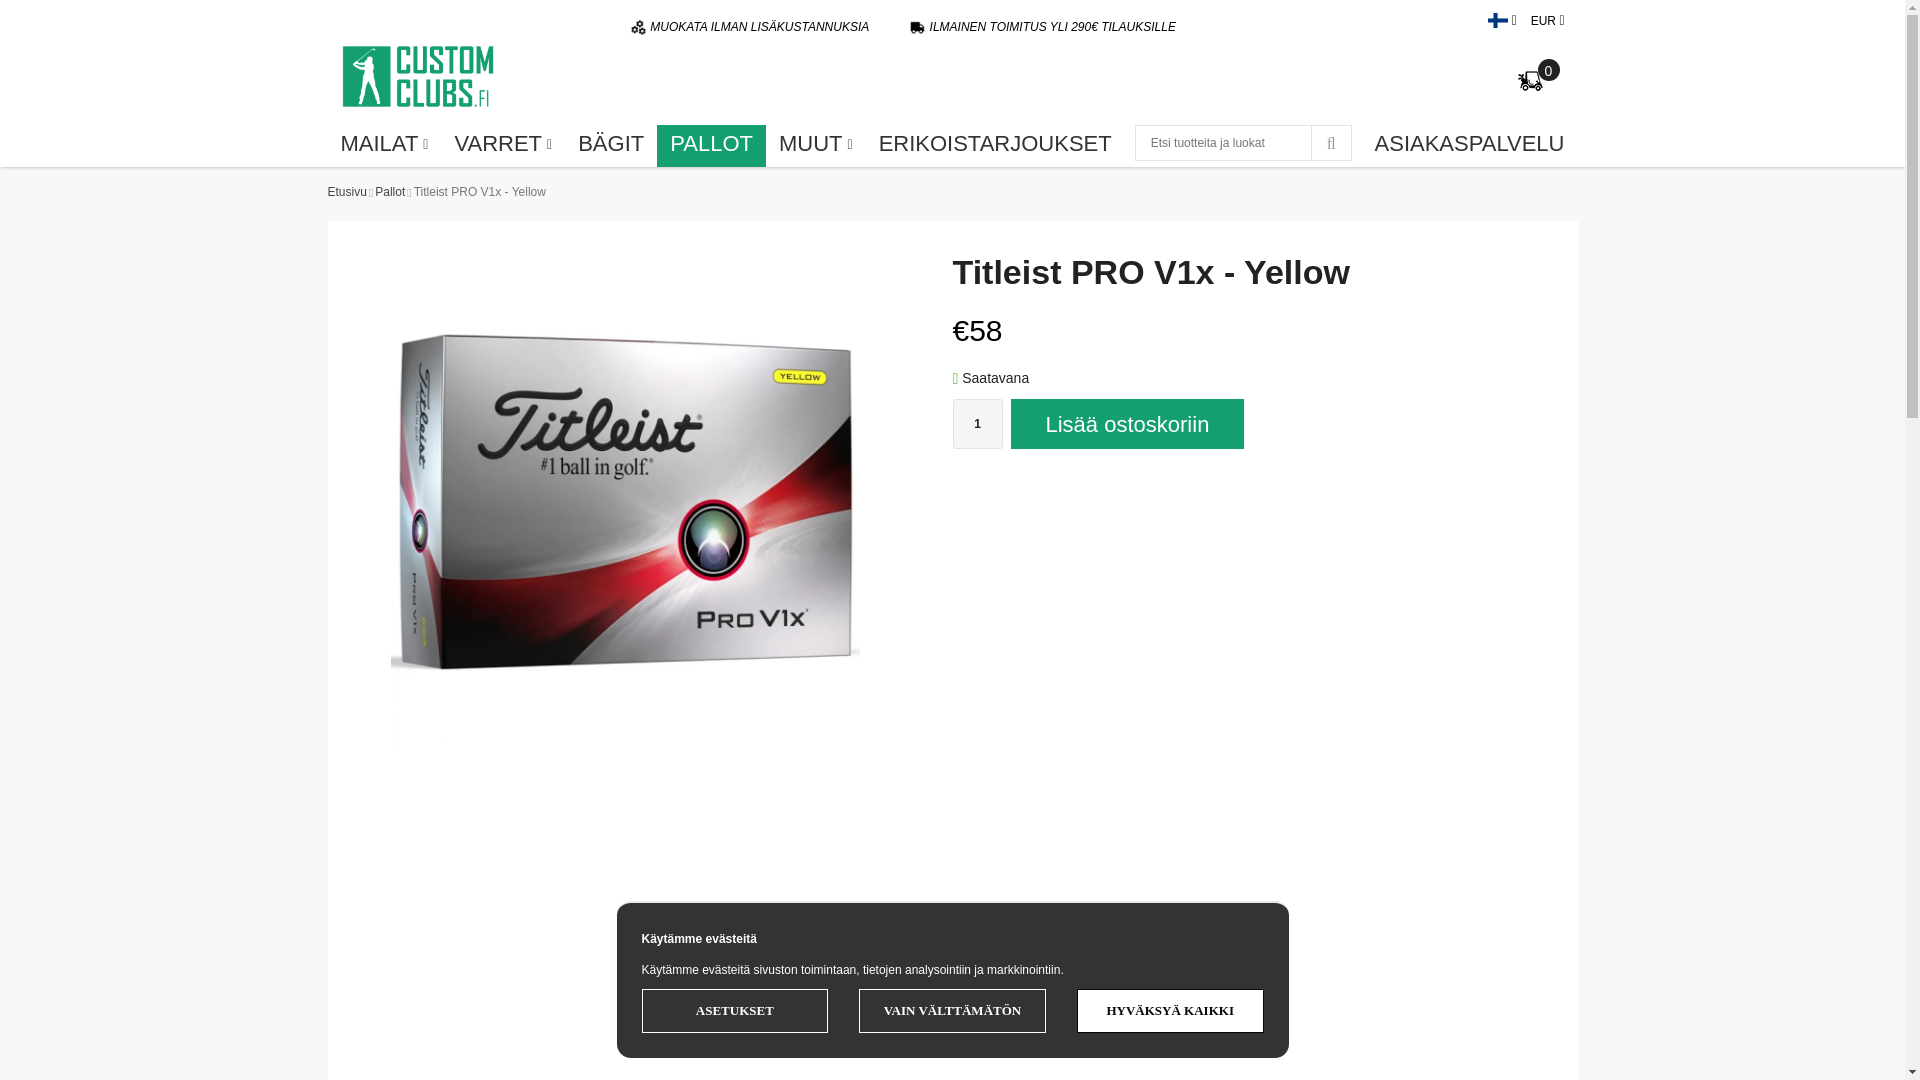 The width and height of the screenshot is (1920, 1080). Describe the element at coordinates (977, 424) in the screenshot. I see `1` at that location.